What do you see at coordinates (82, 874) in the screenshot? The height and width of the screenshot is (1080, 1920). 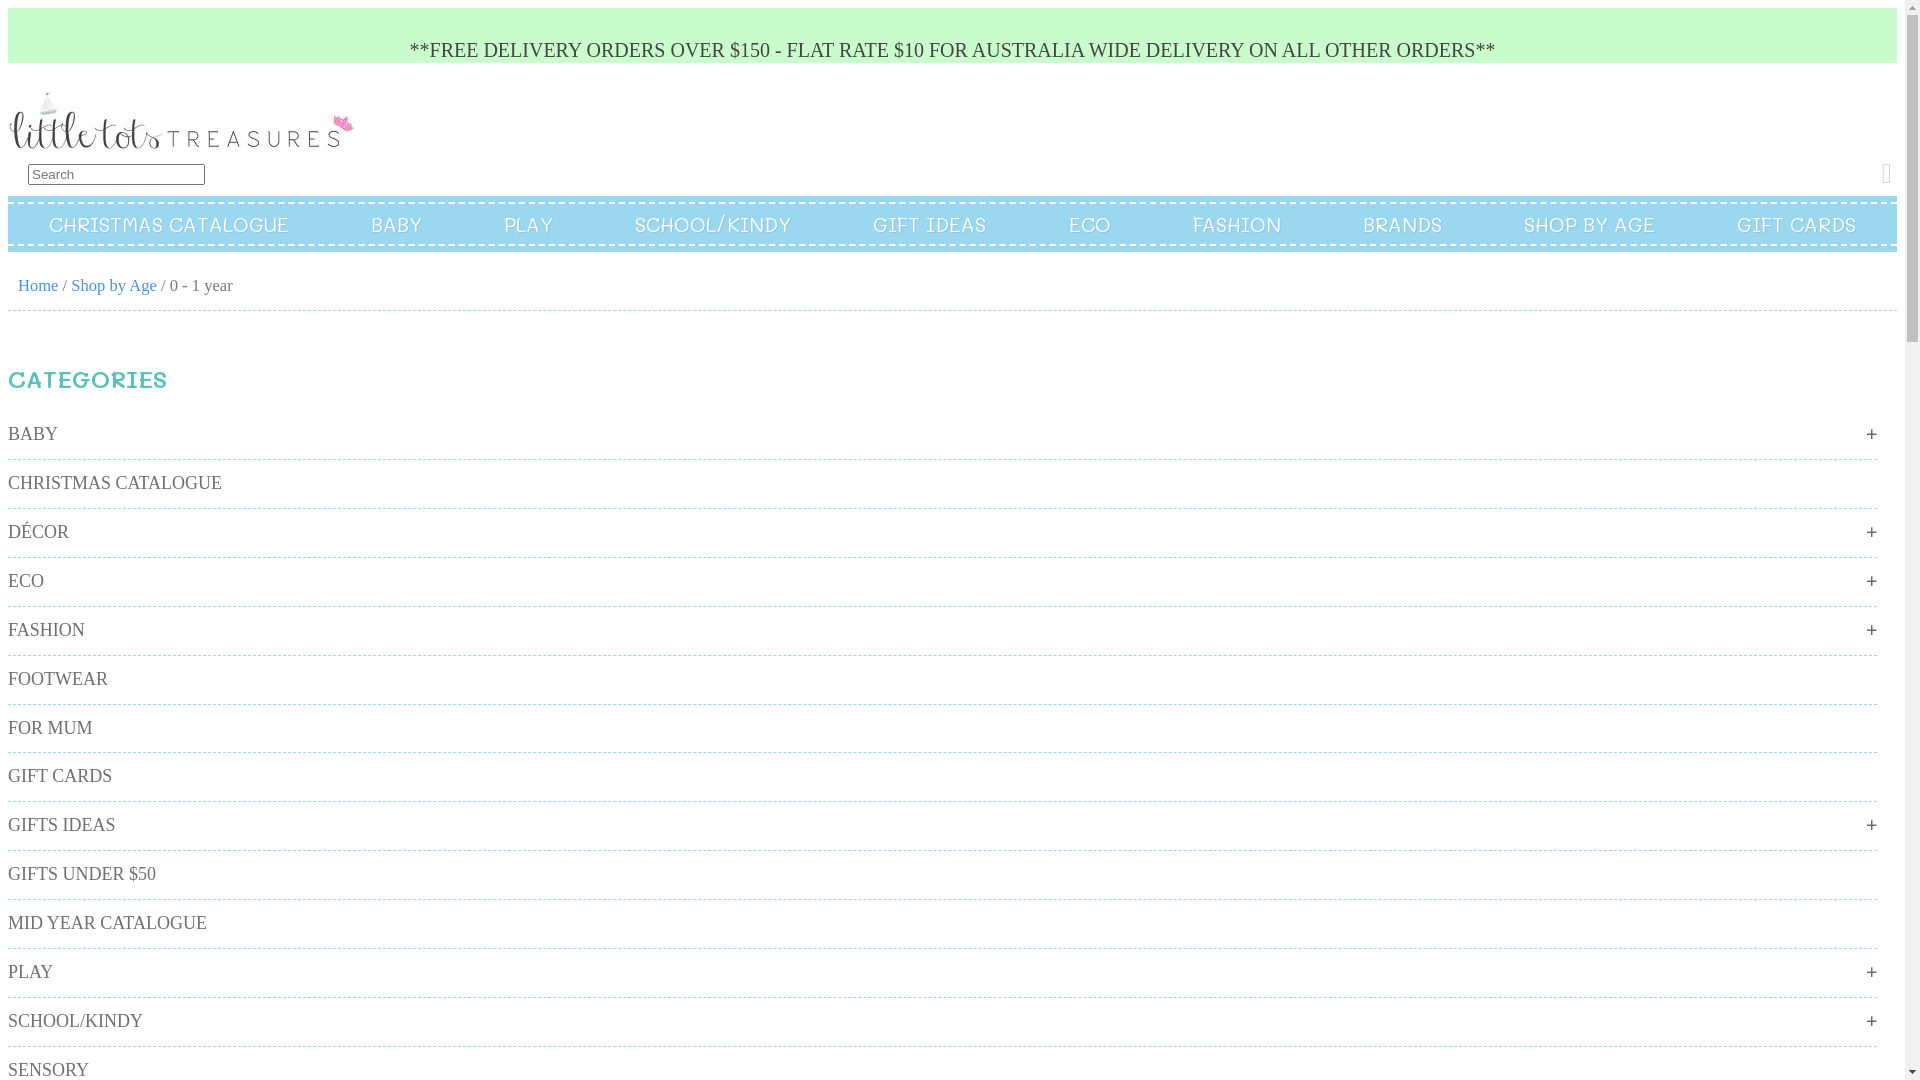 I see `GIFTS UNDER $50` at bounding box center [82, 874].